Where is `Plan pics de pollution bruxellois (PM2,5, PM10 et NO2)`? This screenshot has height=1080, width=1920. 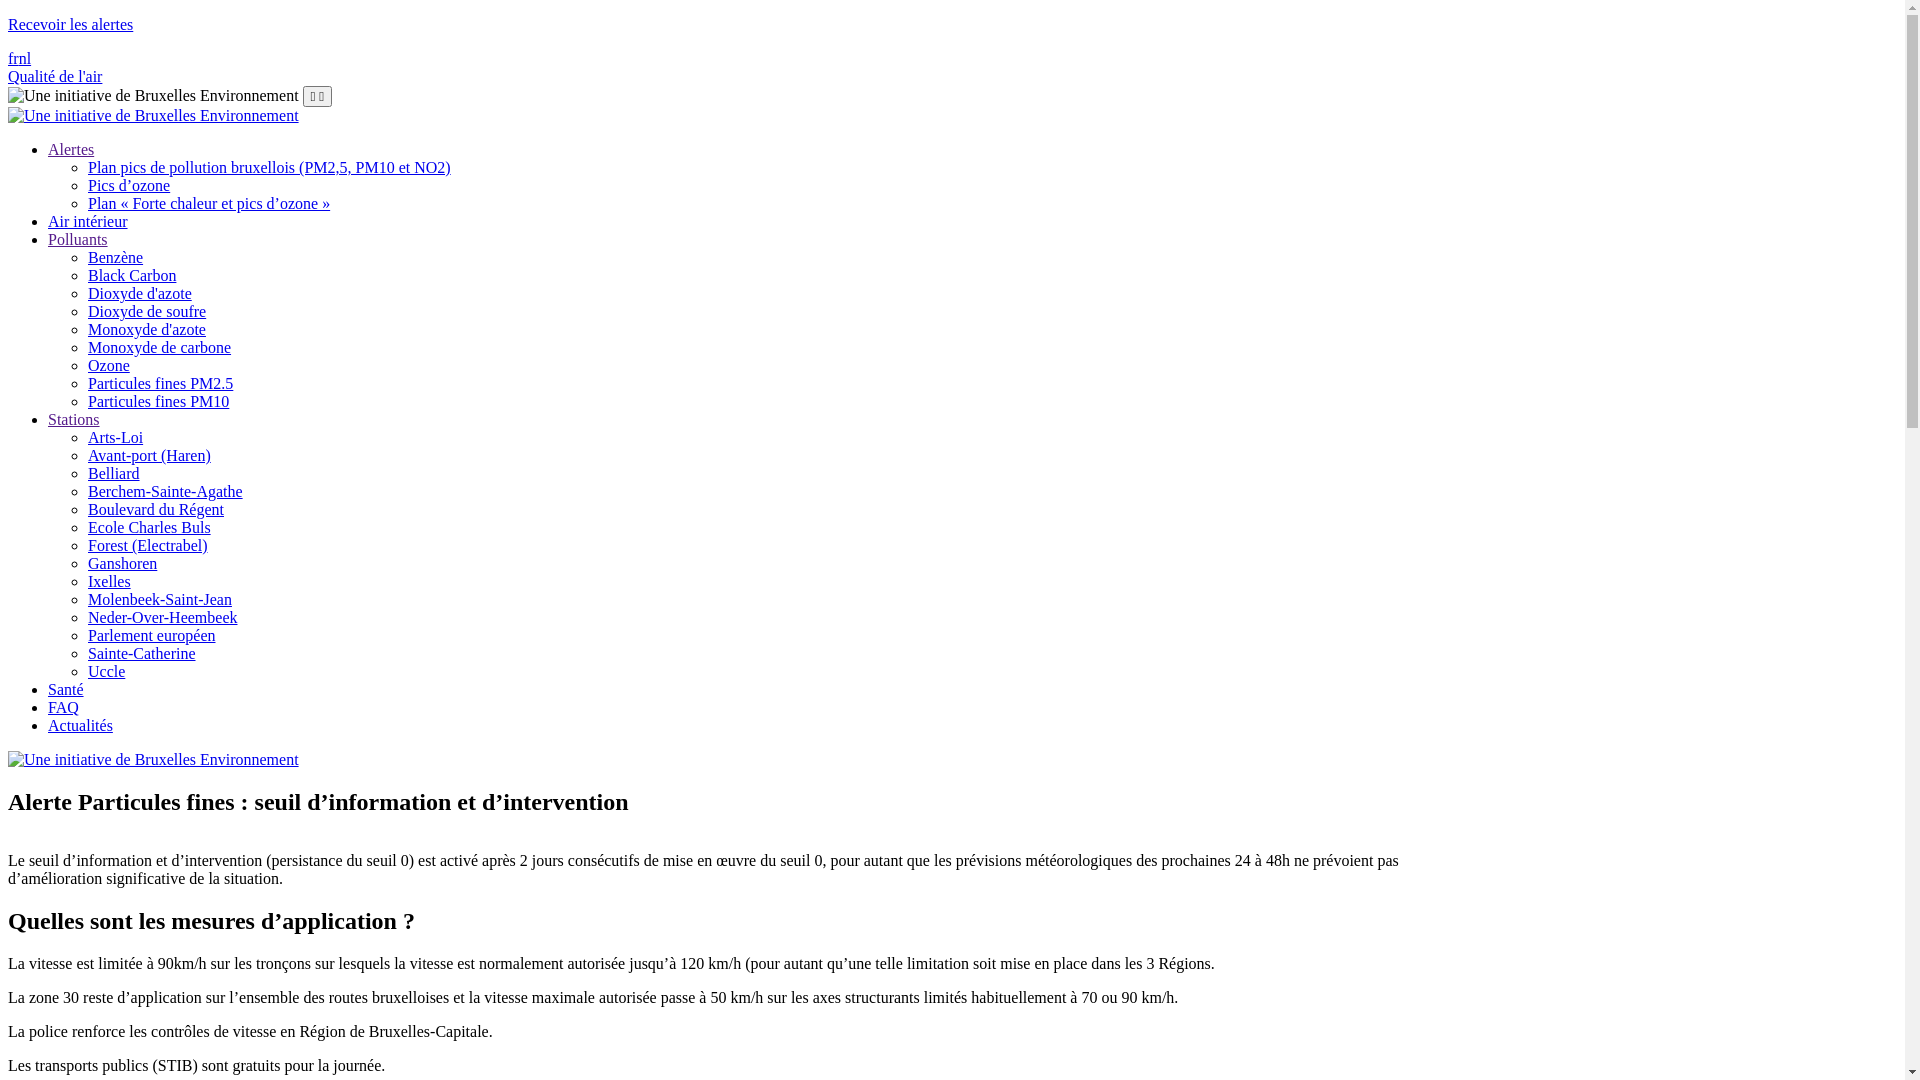
Plan pics de pollution bruxellois (PM2,5, PM10 et NO2) is located at coordinates (270, 168).